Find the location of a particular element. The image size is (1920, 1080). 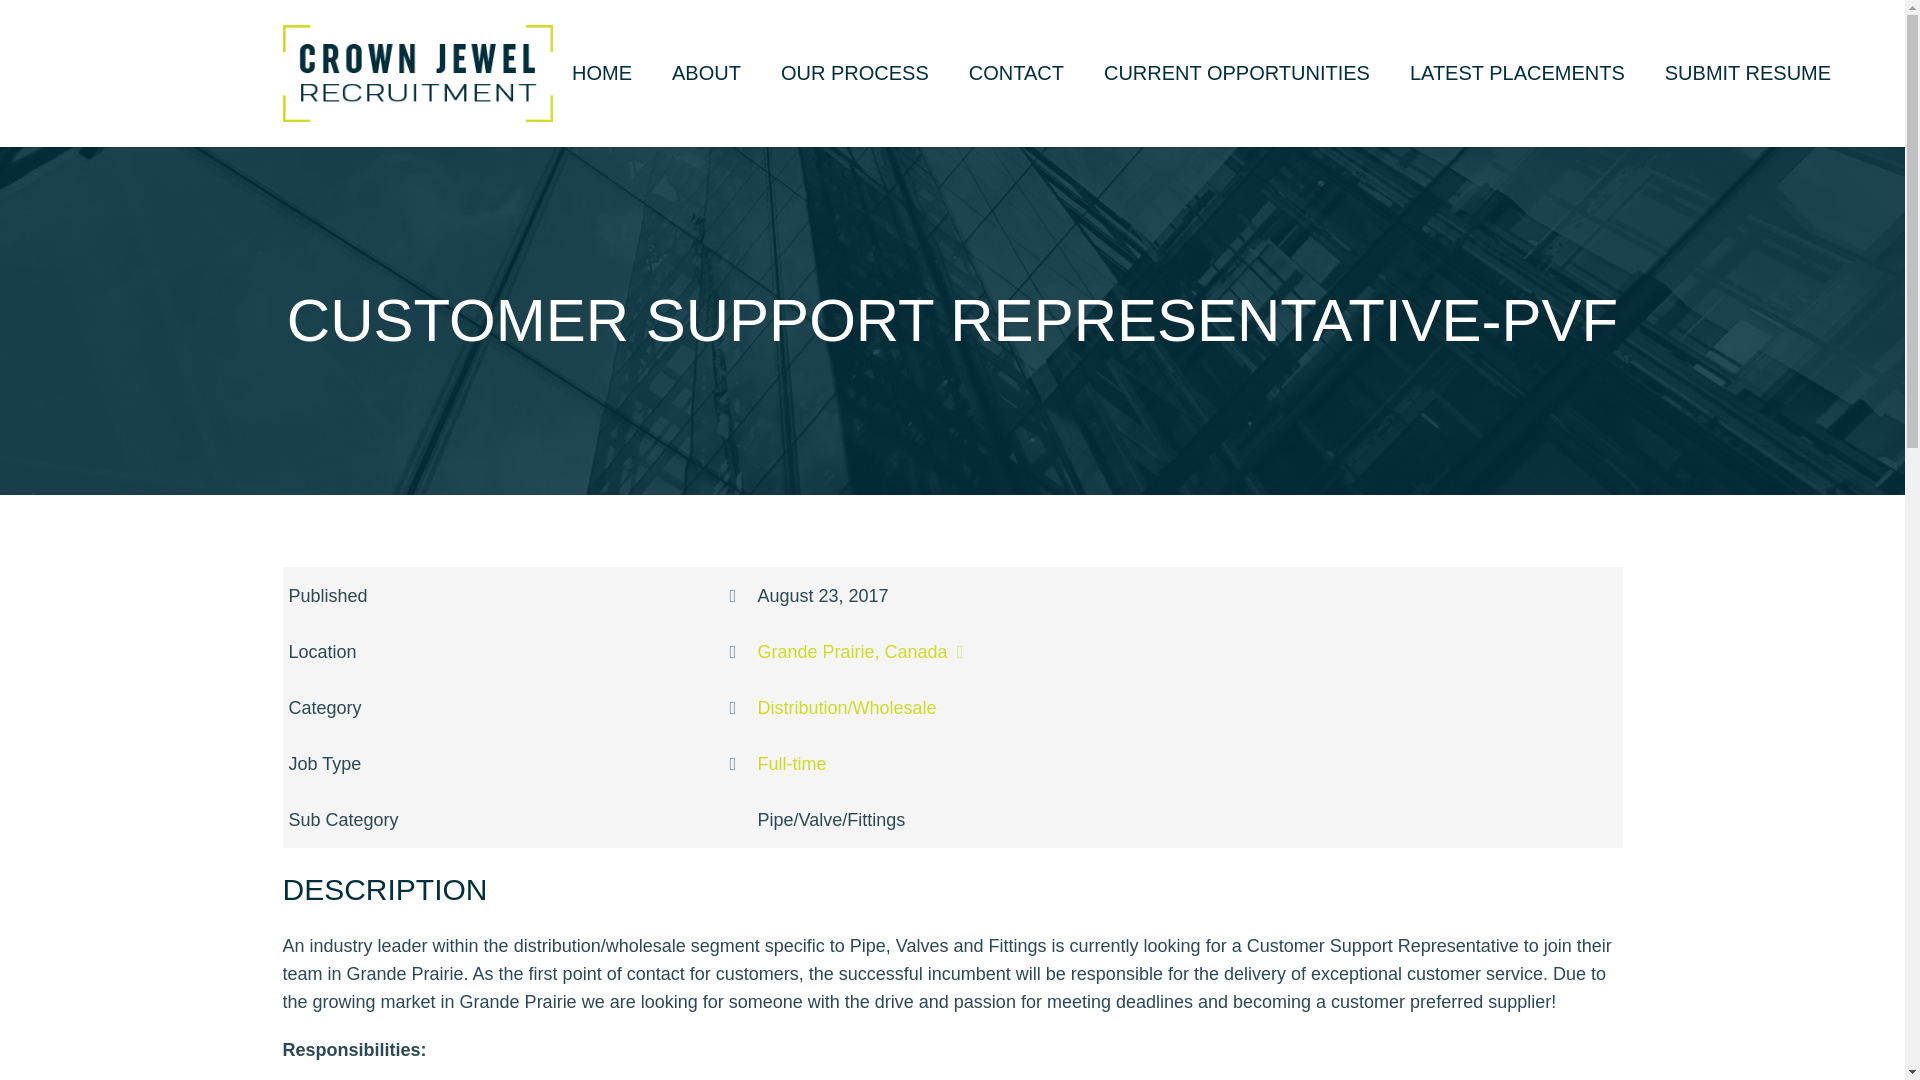

LATEST PLACEMENTS is located at coordinates (1518, 73).